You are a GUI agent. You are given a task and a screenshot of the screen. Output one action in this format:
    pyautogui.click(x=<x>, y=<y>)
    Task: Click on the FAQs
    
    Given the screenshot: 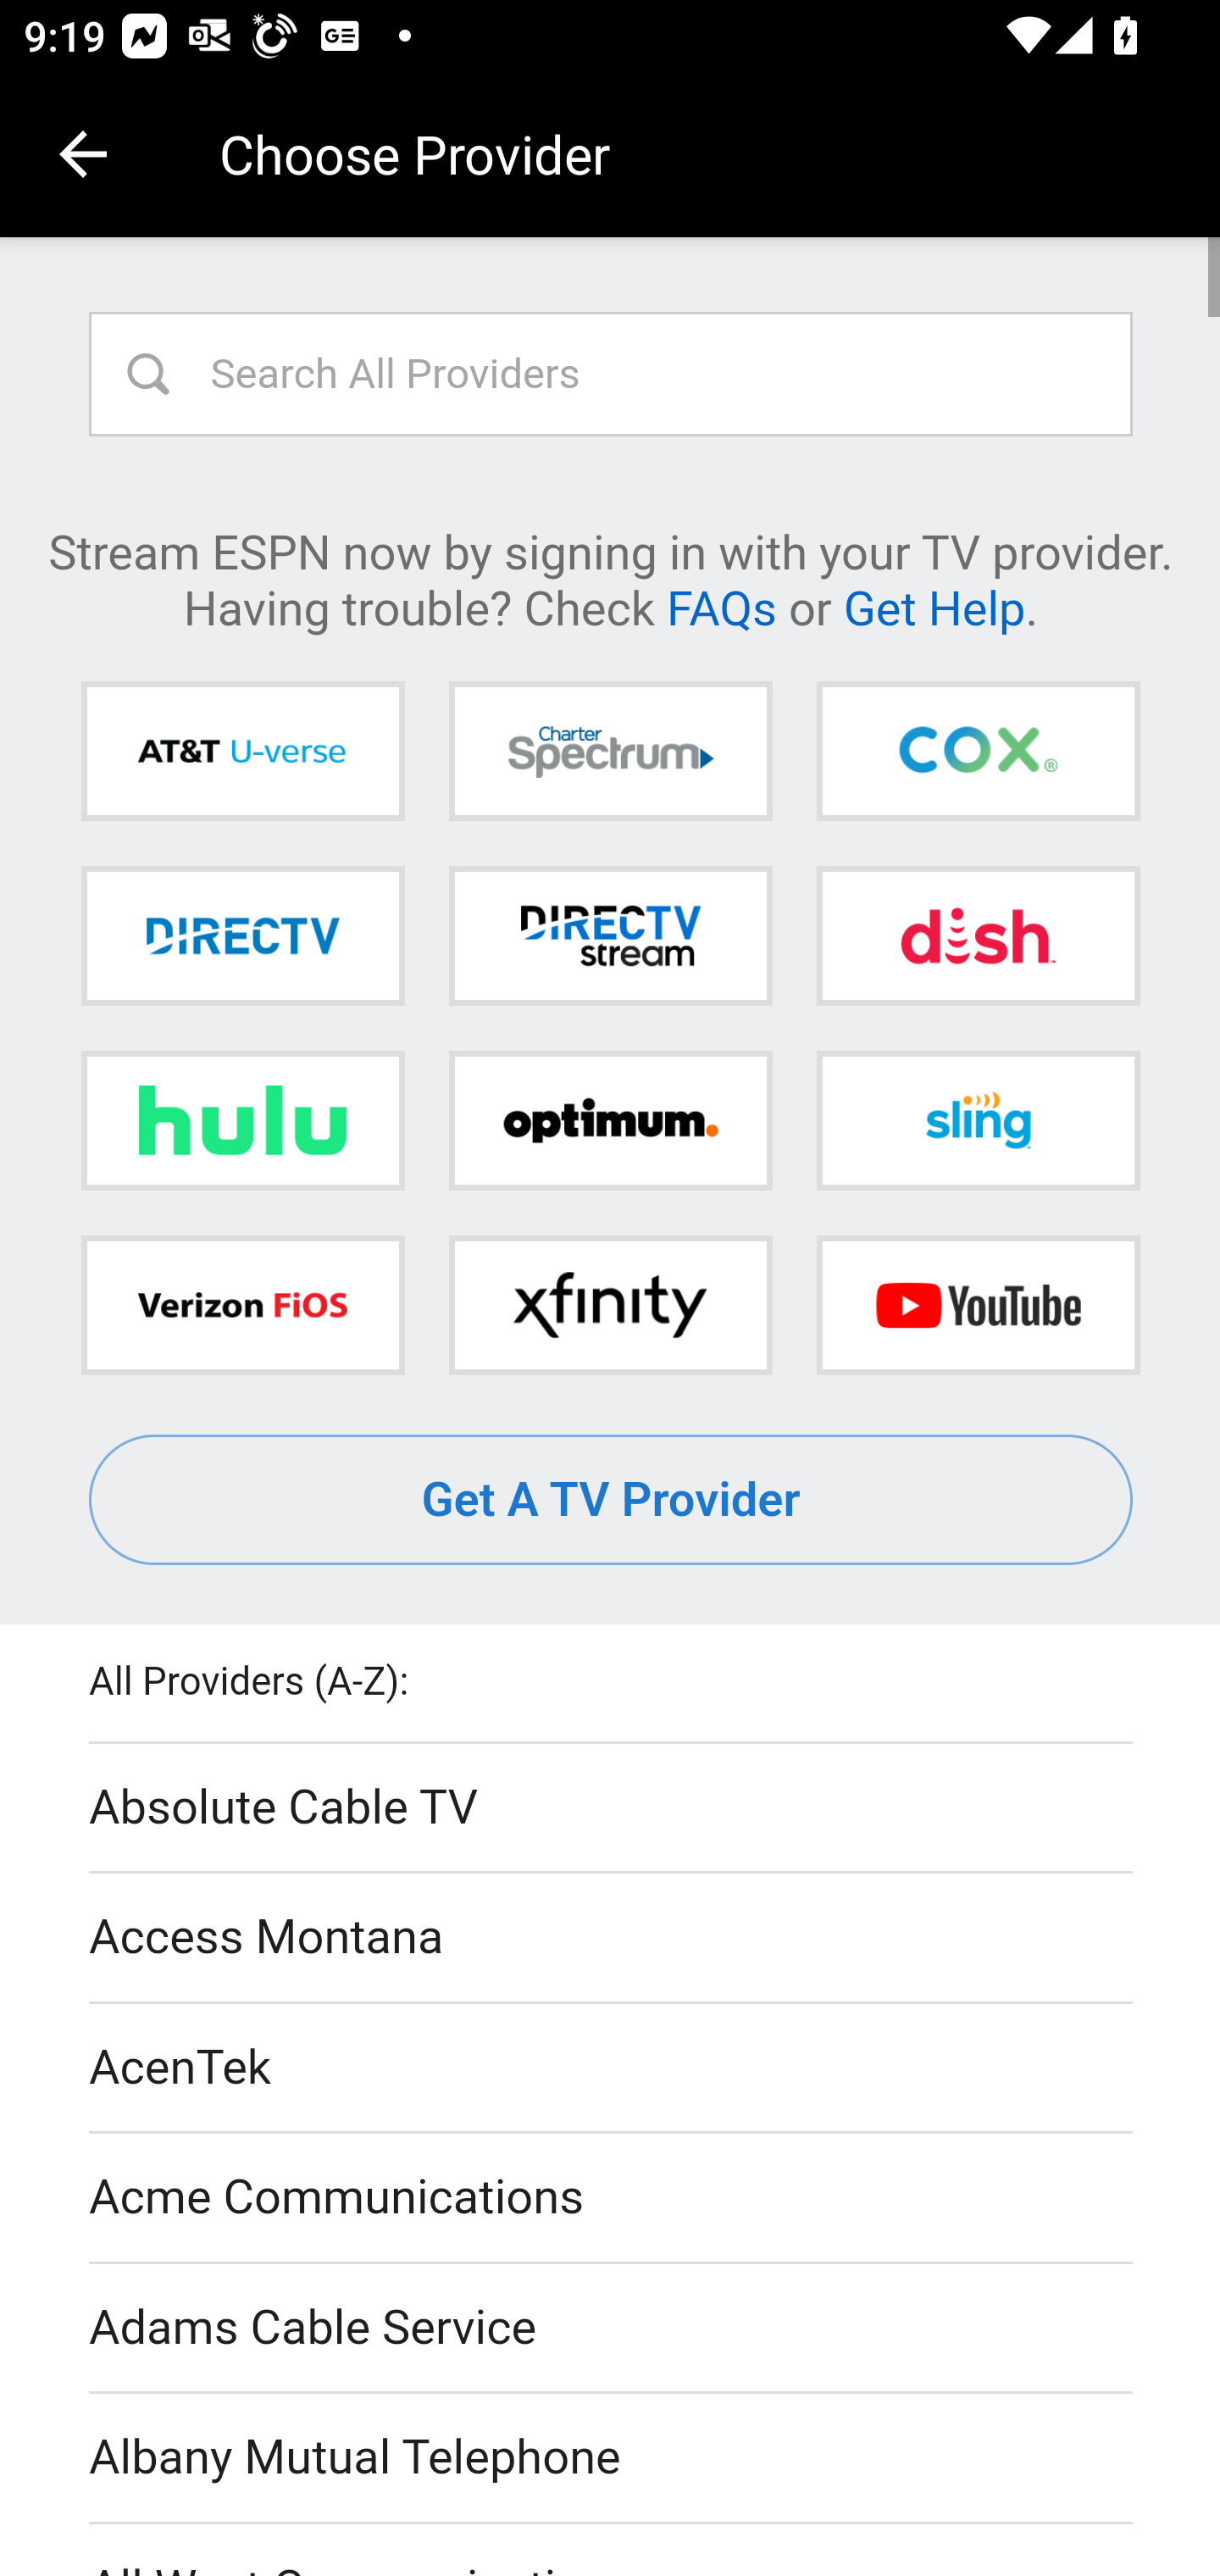 What is the action you would take?
    pyautogui.click(x=720, y=606)
    